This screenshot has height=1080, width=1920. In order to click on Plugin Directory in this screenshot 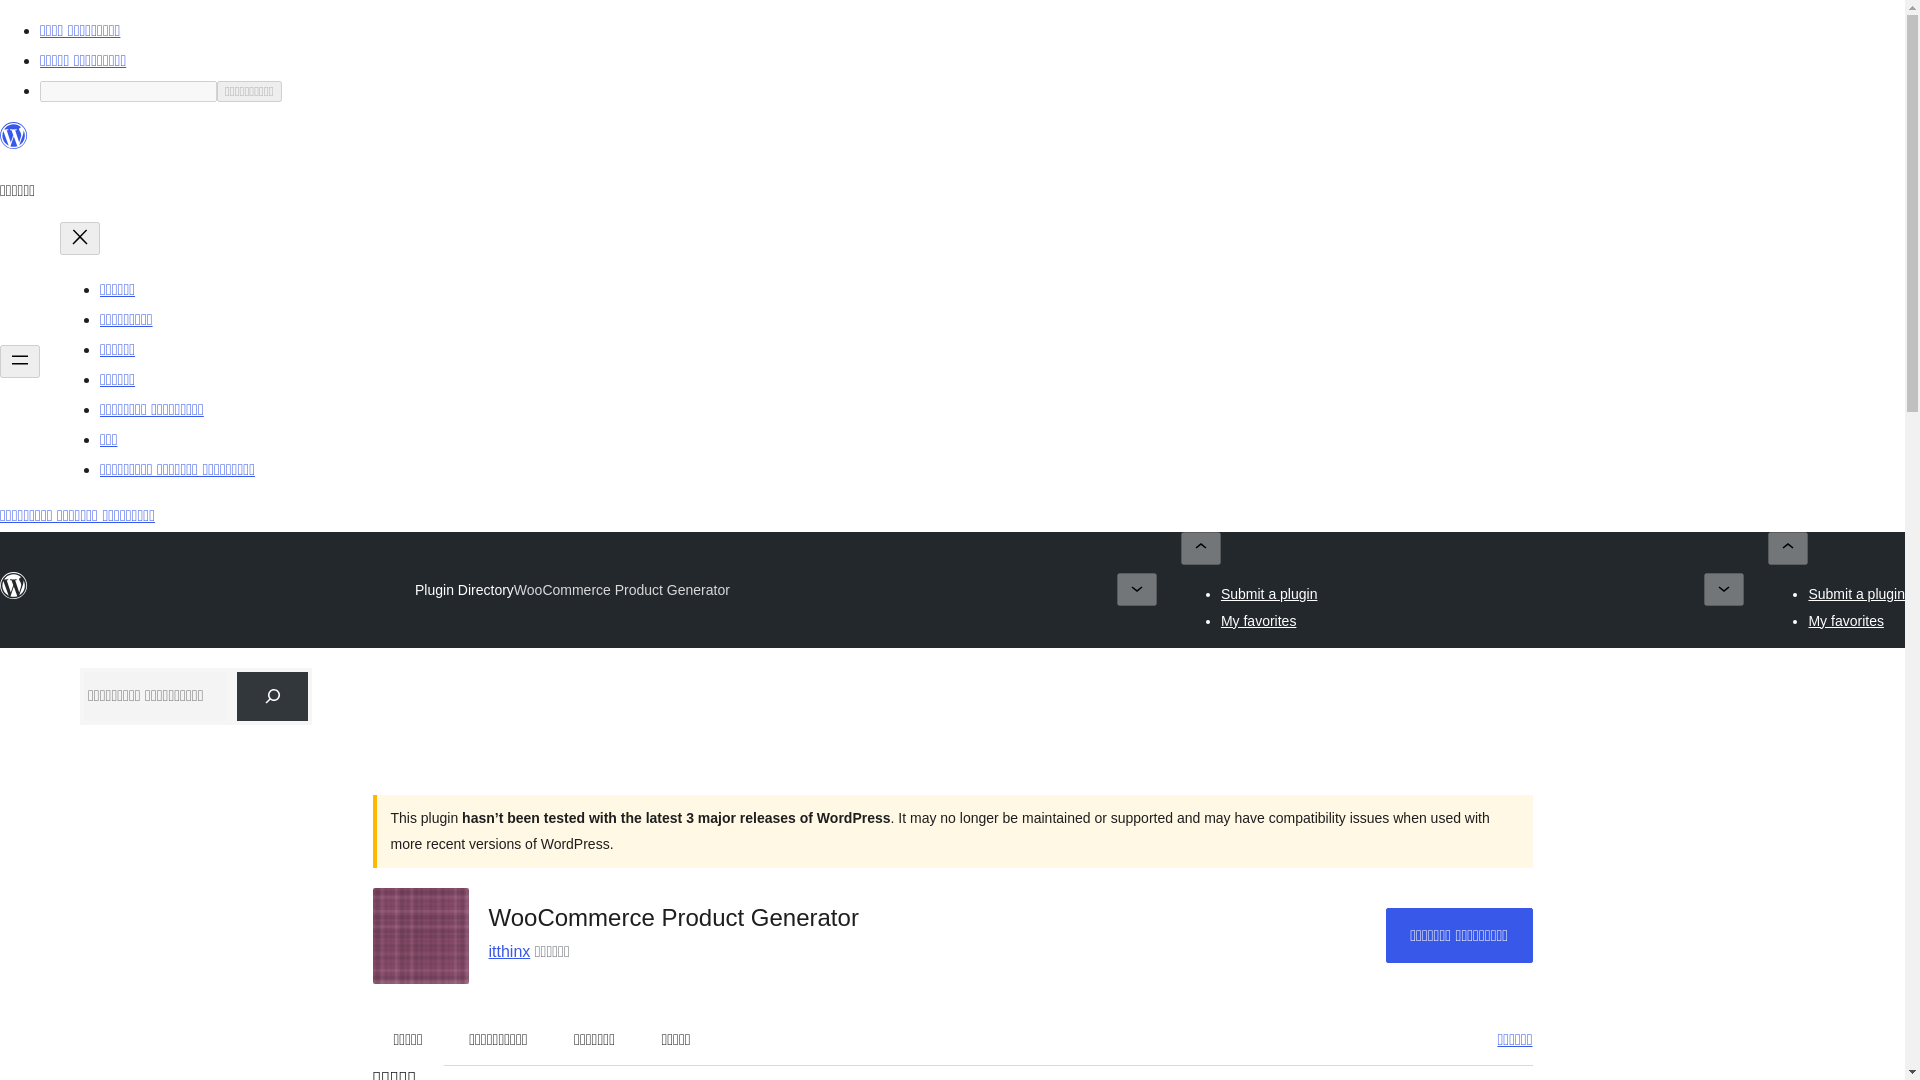, I will do `click(464, 590)`.